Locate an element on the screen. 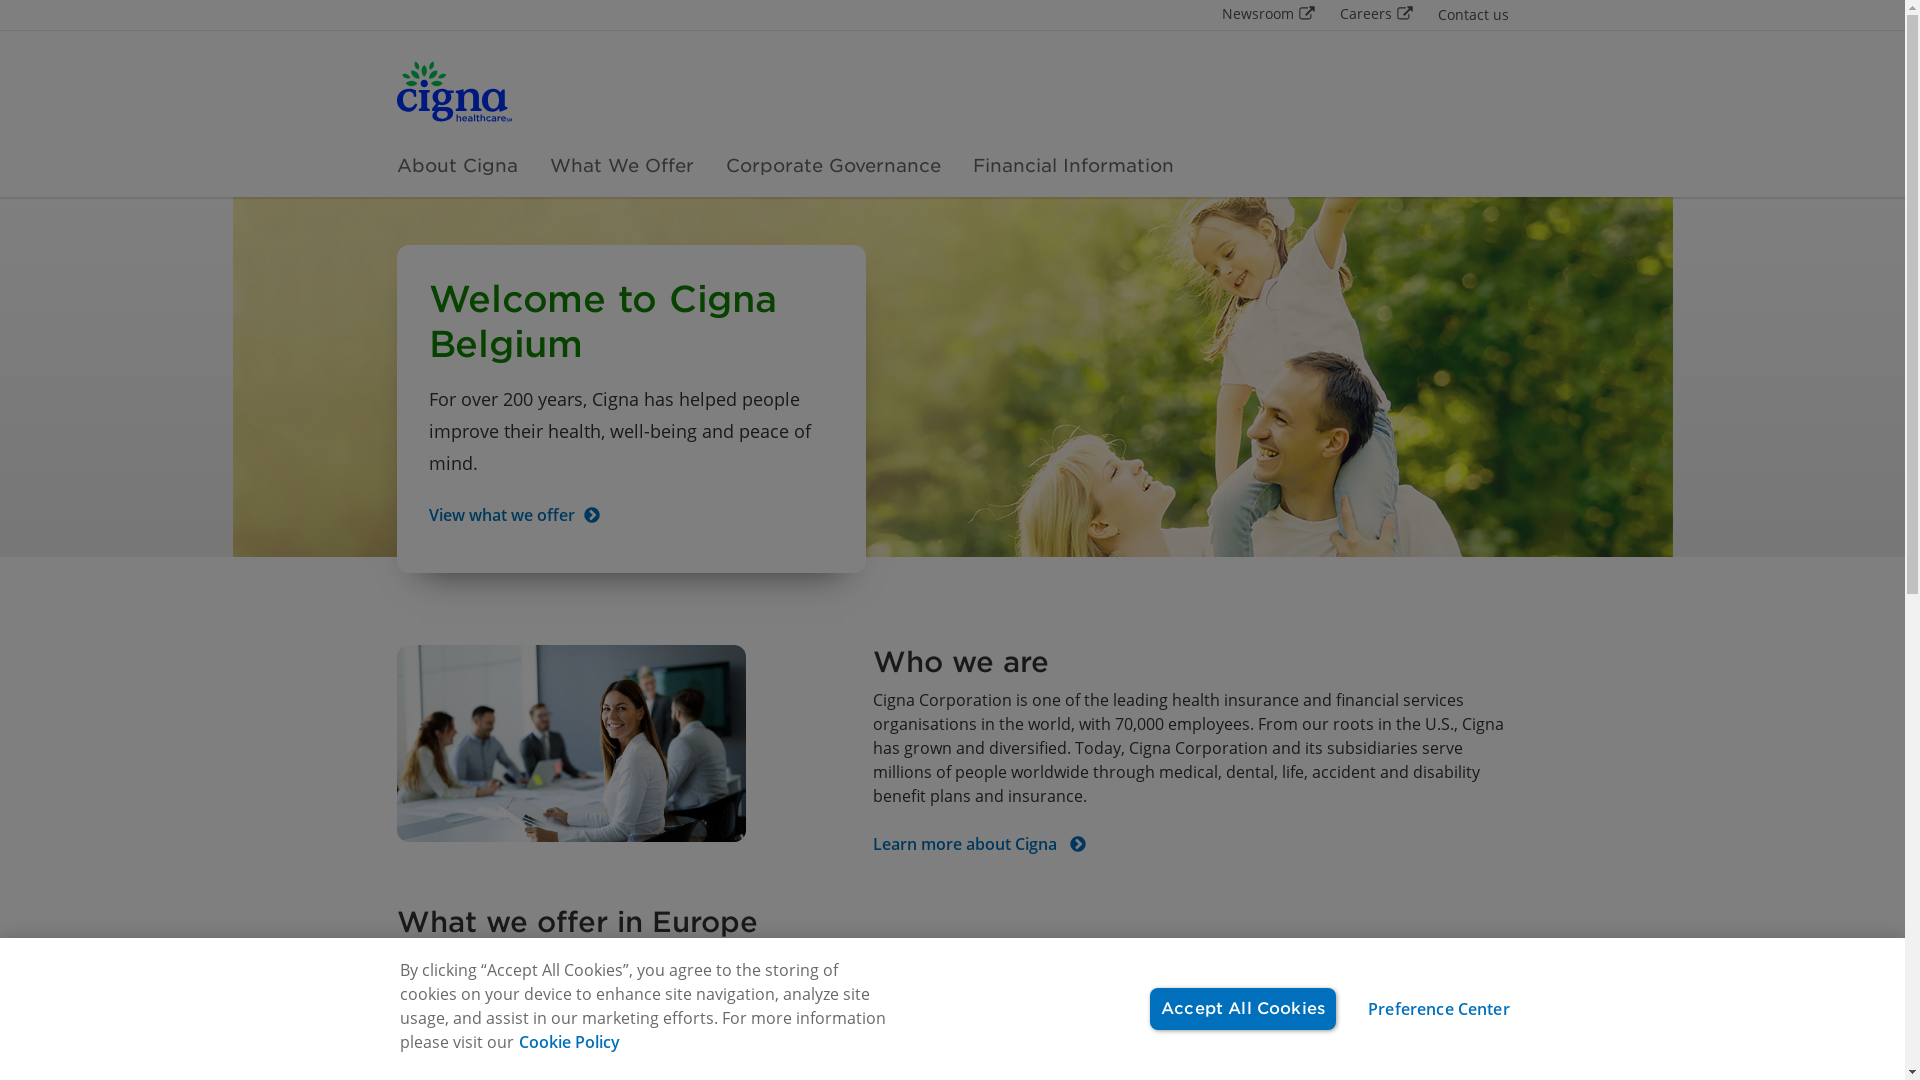 This screenshot has width=1920, height=1080. Financial Information is located at coordinates (1072, 166).